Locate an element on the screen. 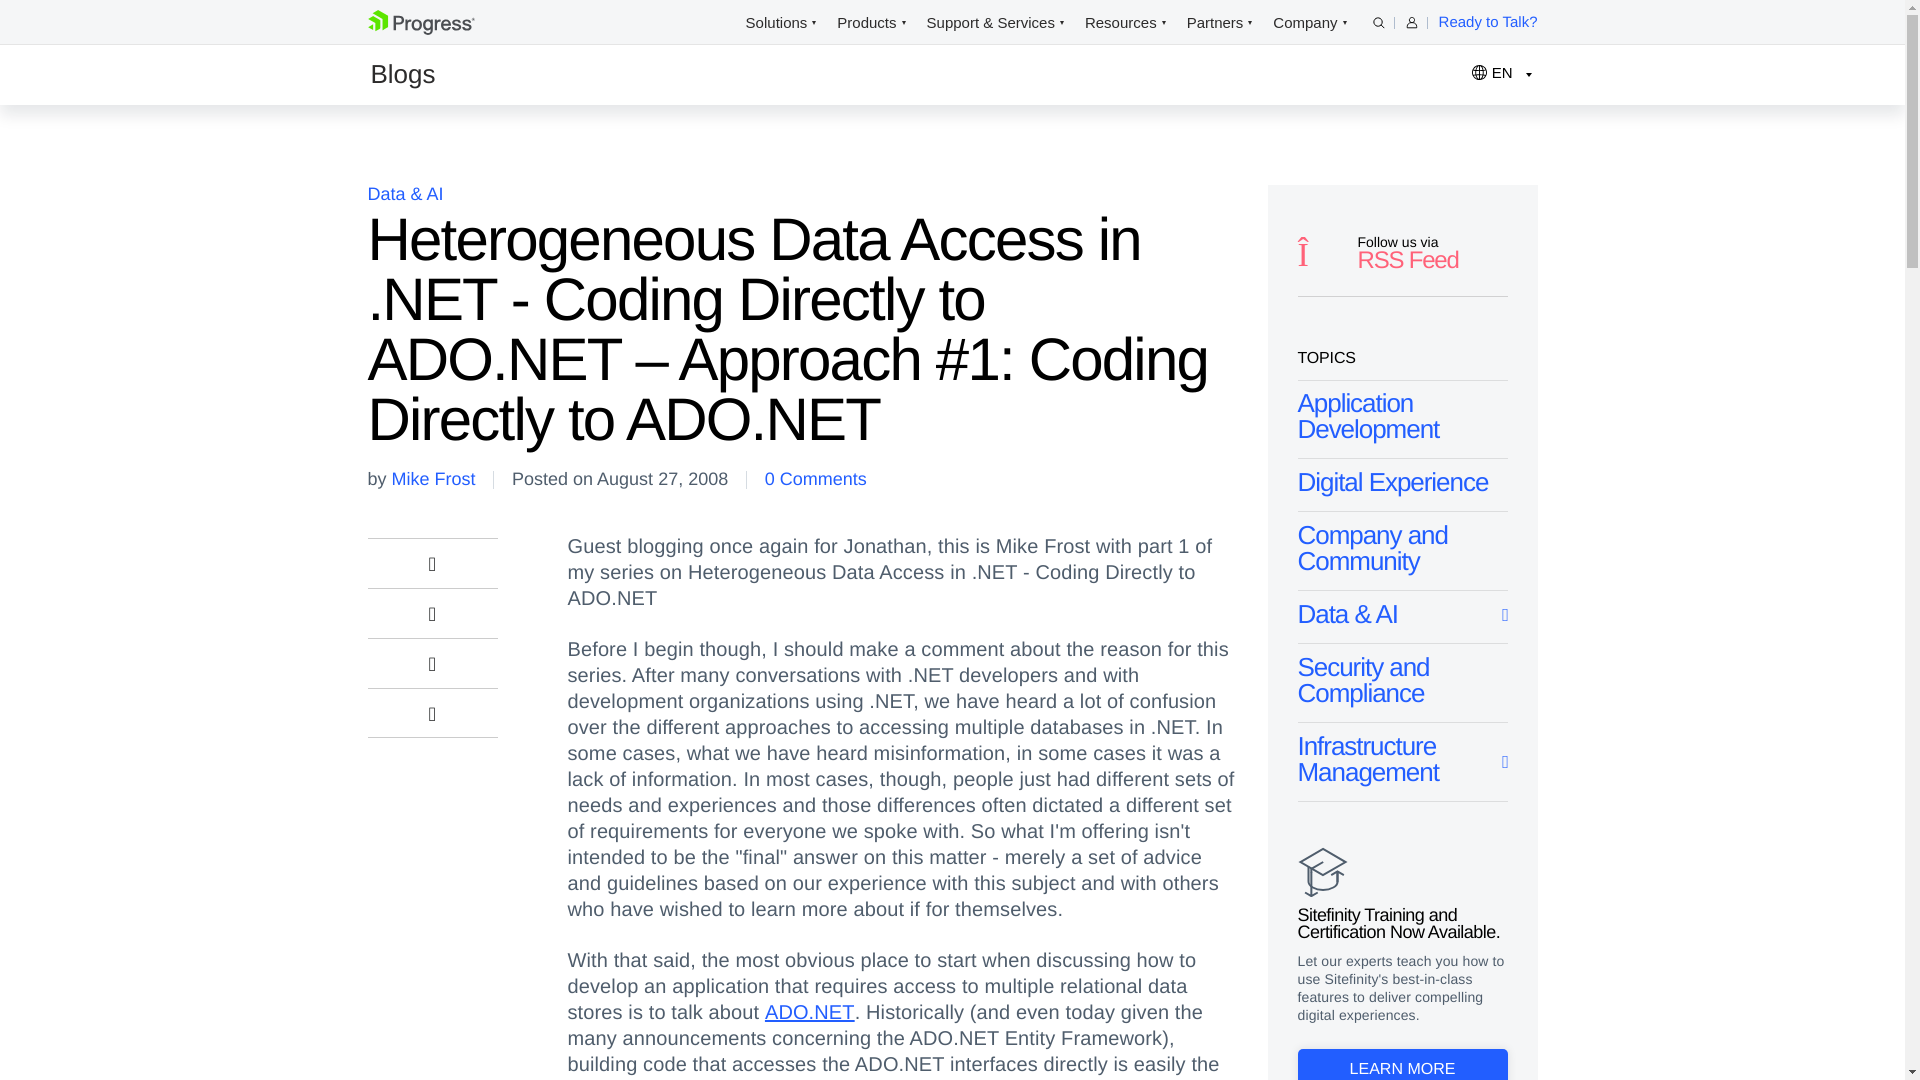  Progress is located at coordinates (421, 22).